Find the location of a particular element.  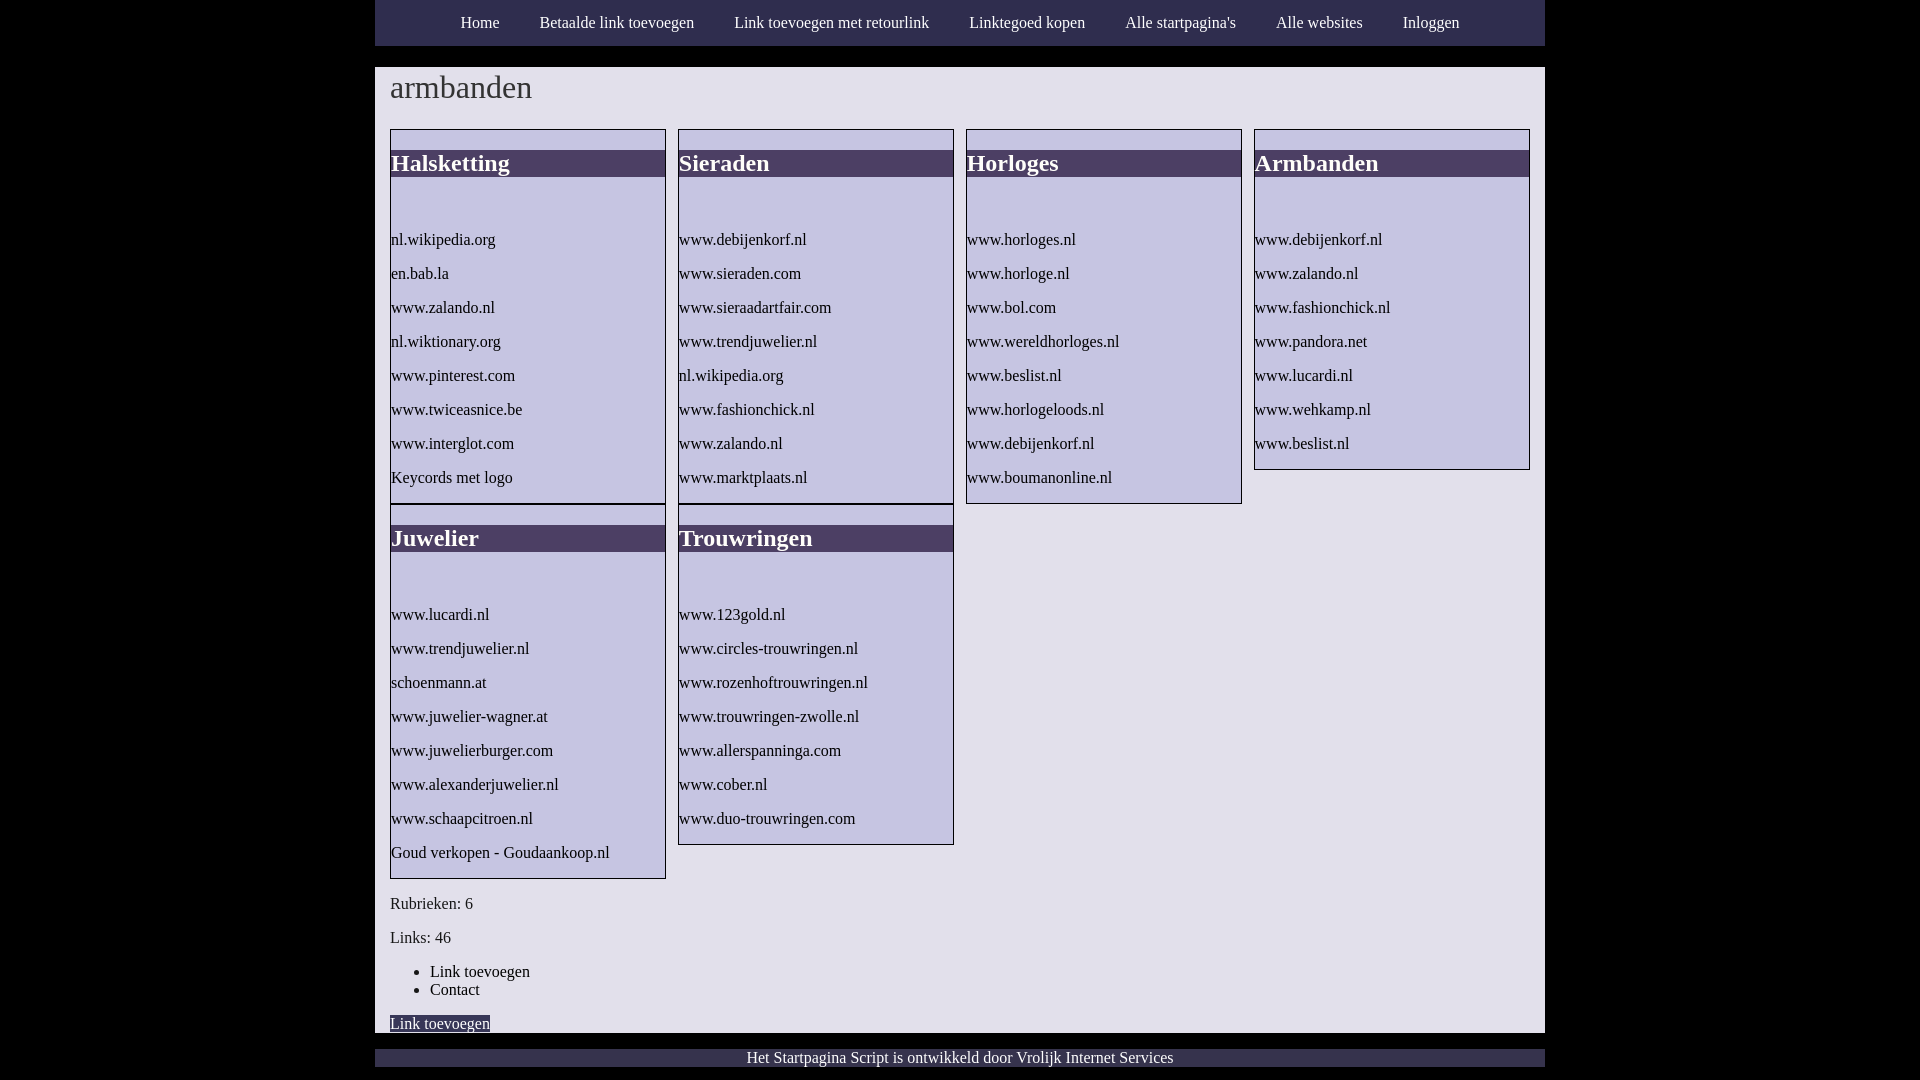

Alle startpagina's is located at coordinates (1180, 23).